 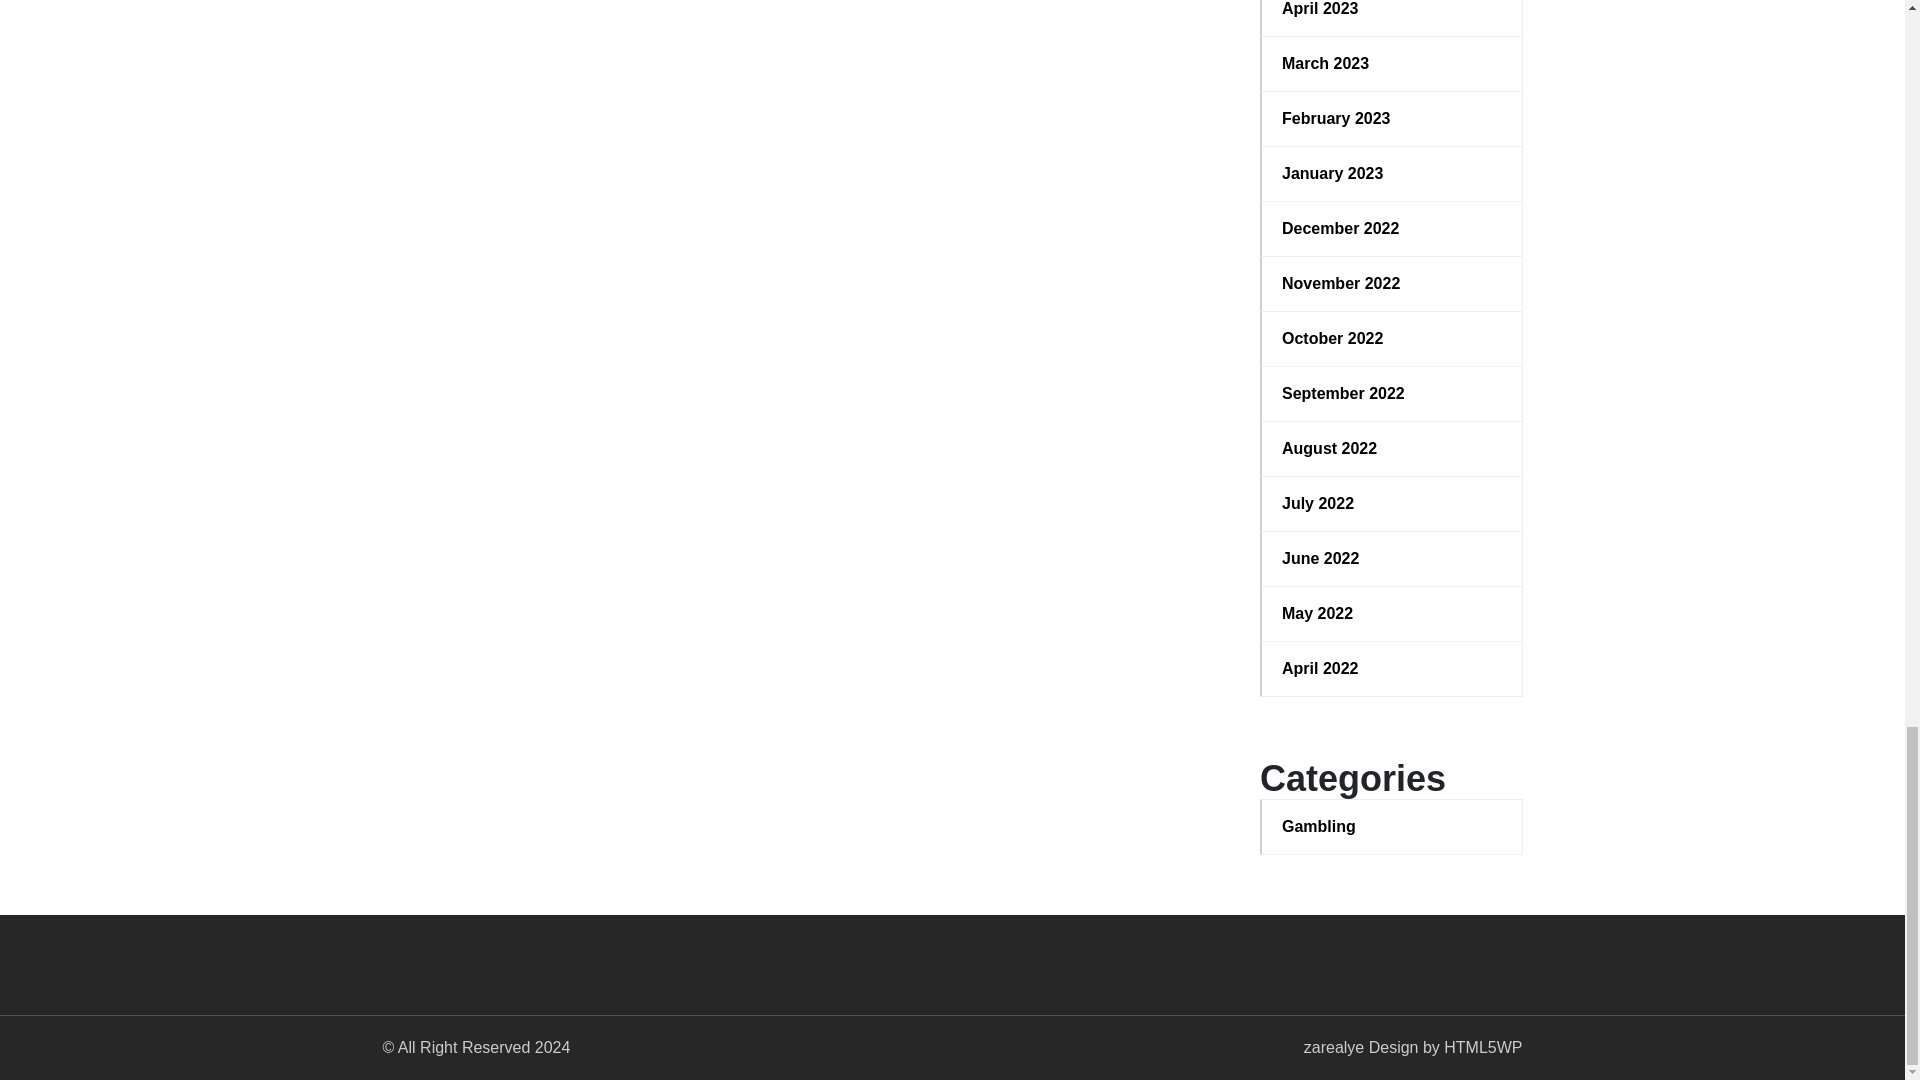 What do you see at coordinates (1392, 63) in the screenshot?
I see `March 2023` at bounding box center [1392, 63].